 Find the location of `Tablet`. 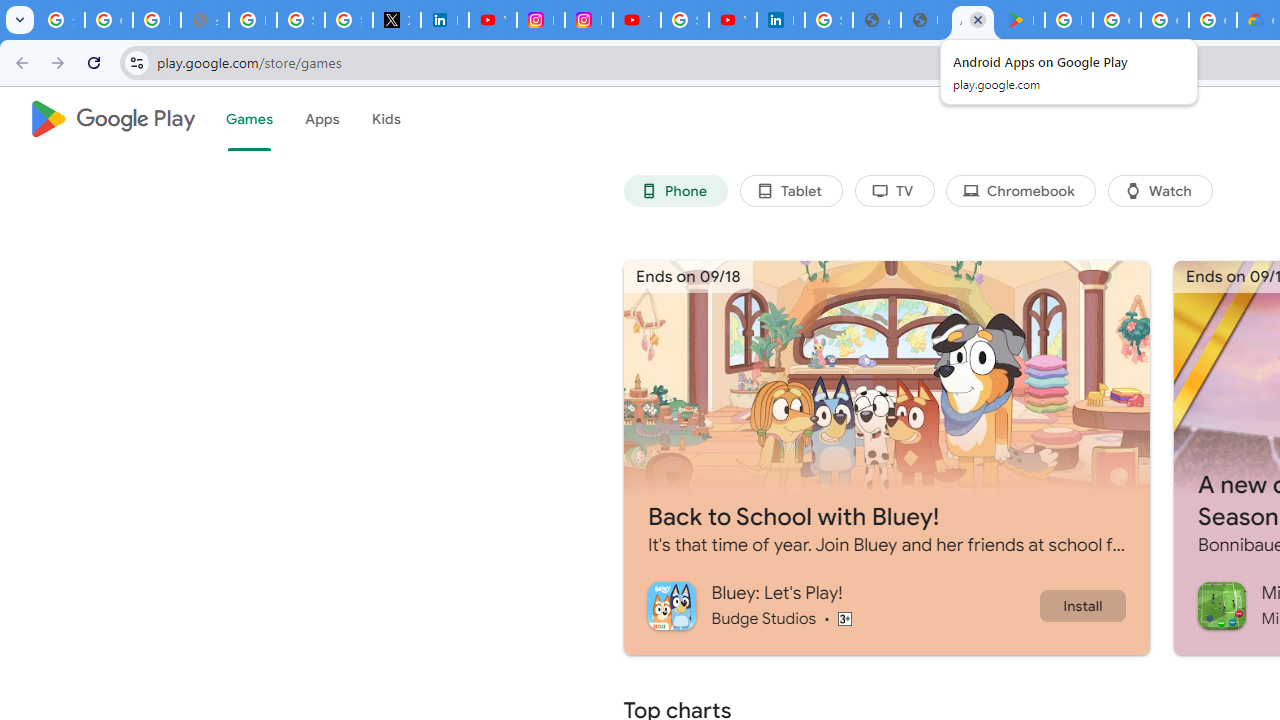

Tablet is located at coordinates (790, 190).